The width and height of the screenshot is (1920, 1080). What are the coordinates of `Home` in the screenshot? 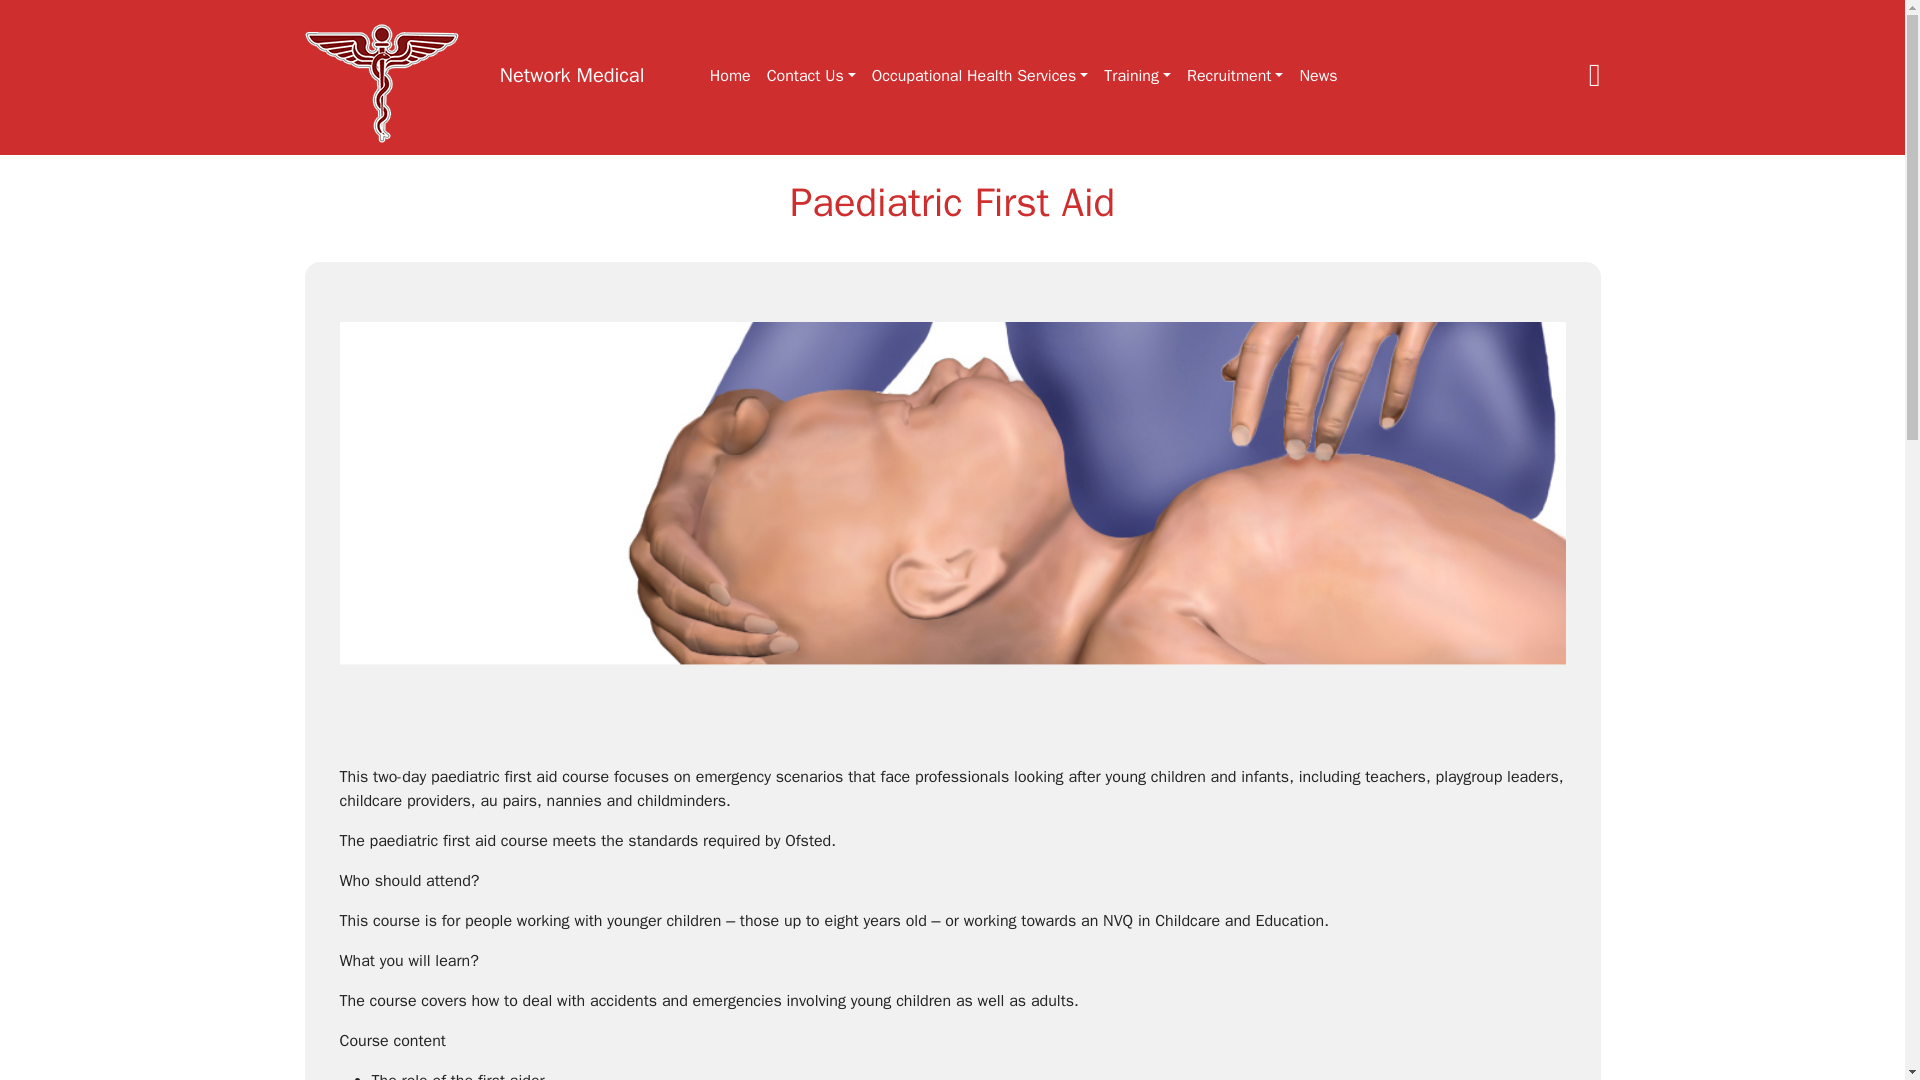 It's located at (730, 76).